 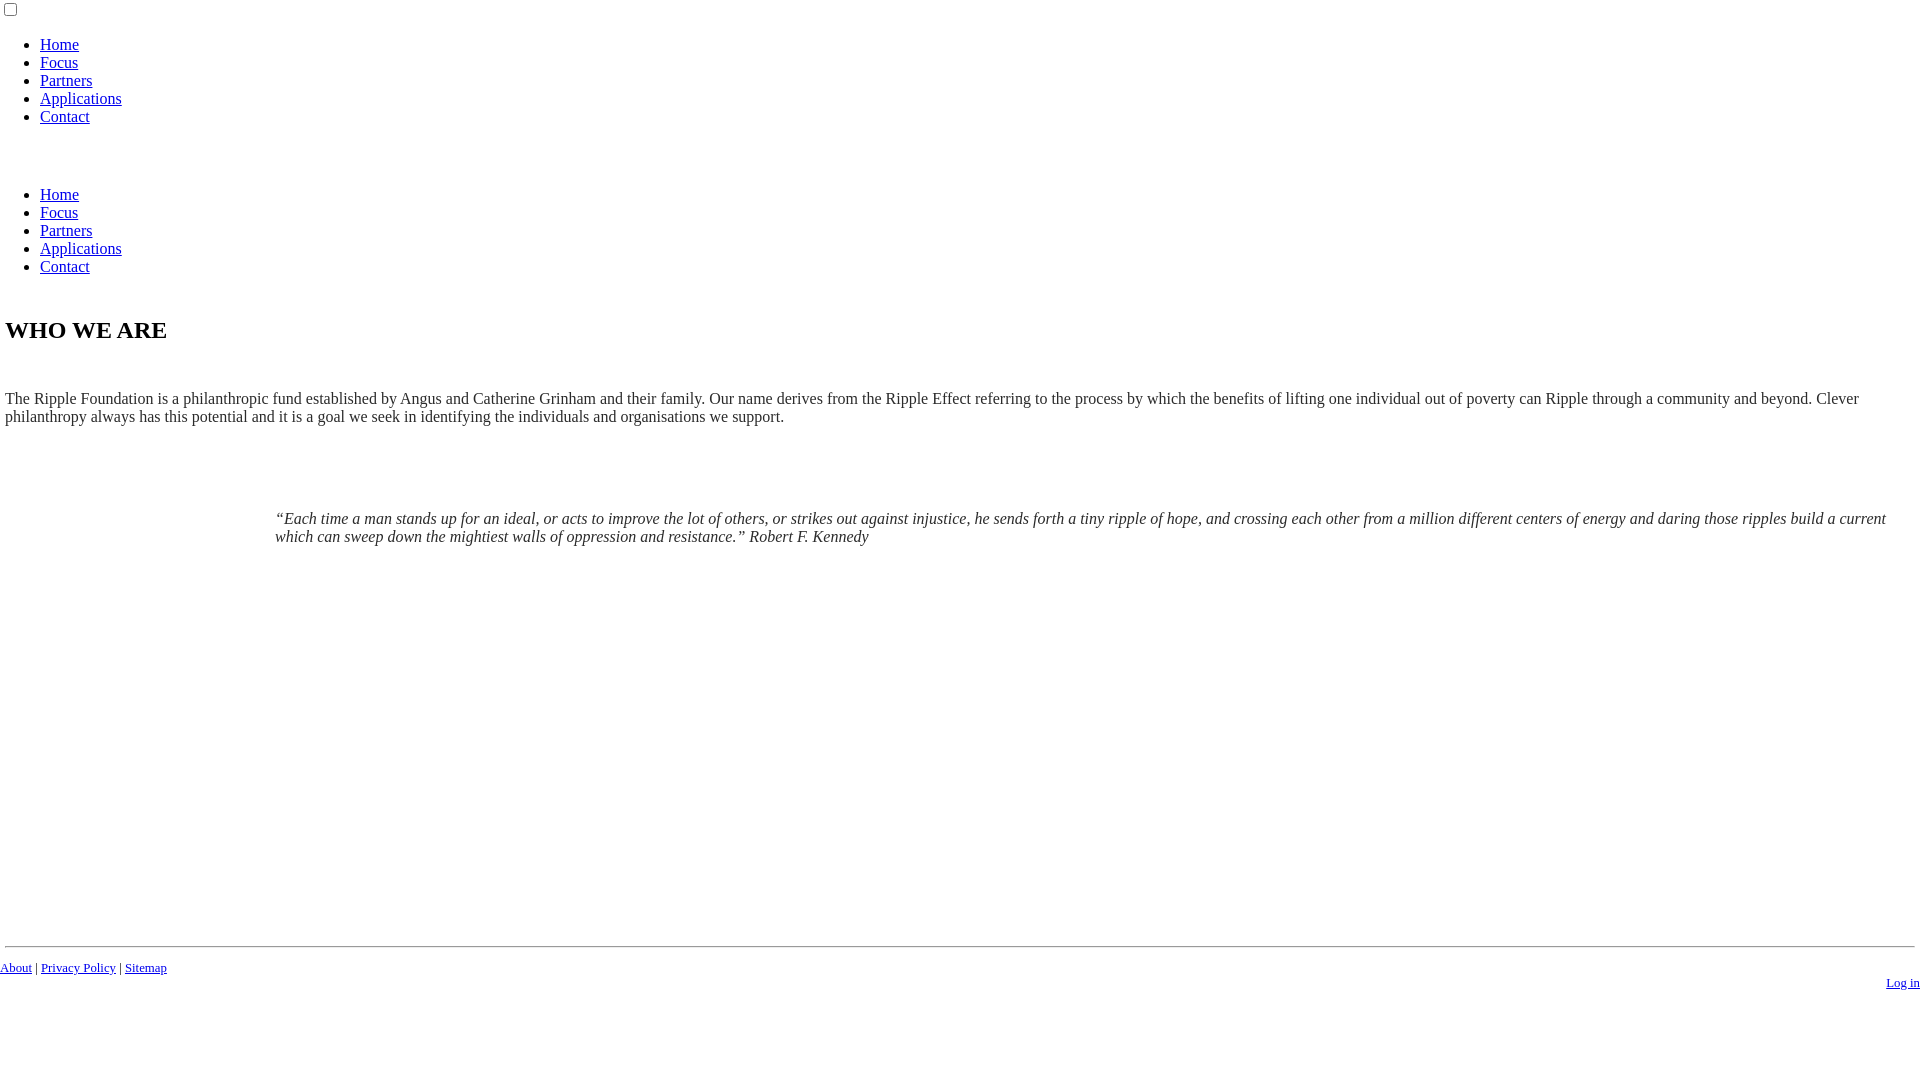 I want to click on Home, so click(x=60, y=194).